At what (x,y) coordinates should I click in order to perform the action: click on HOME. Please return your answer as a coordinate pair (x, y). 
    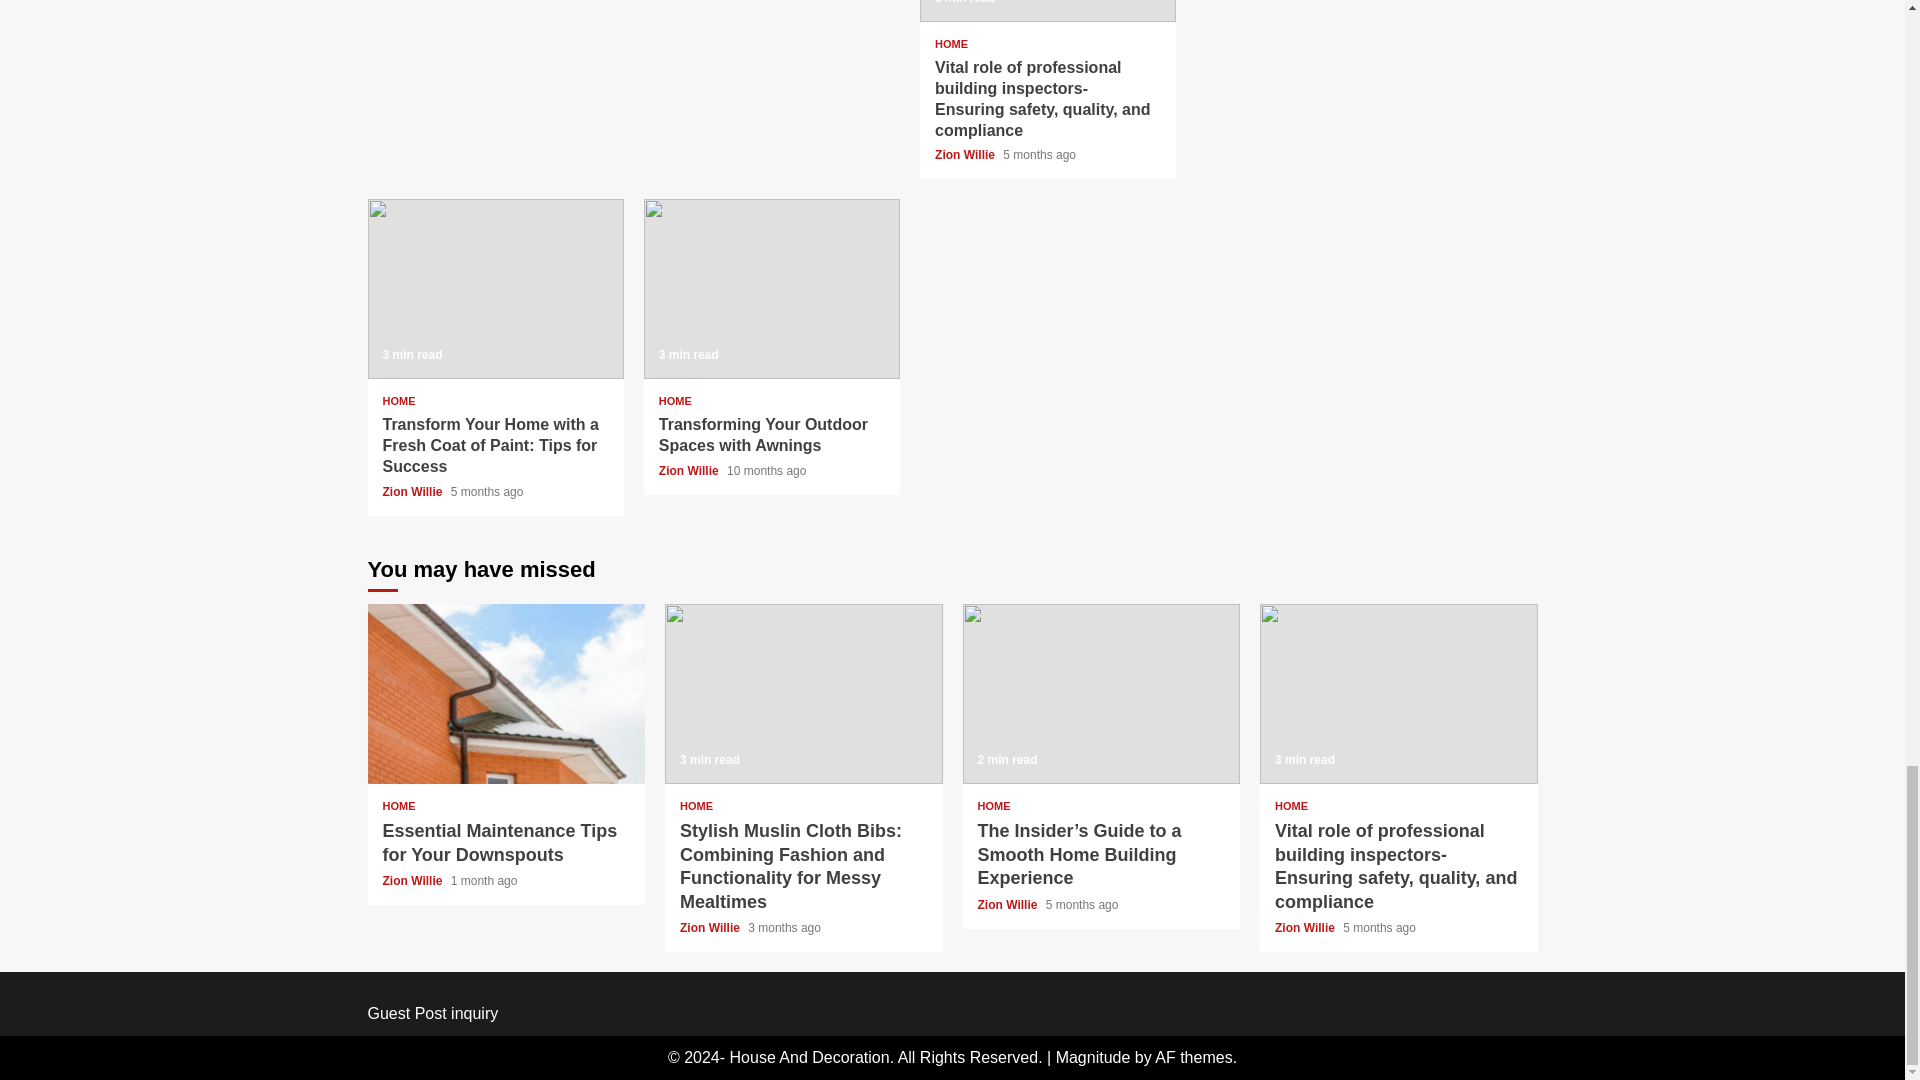
    Looking at the image, I should click on (951, 44).